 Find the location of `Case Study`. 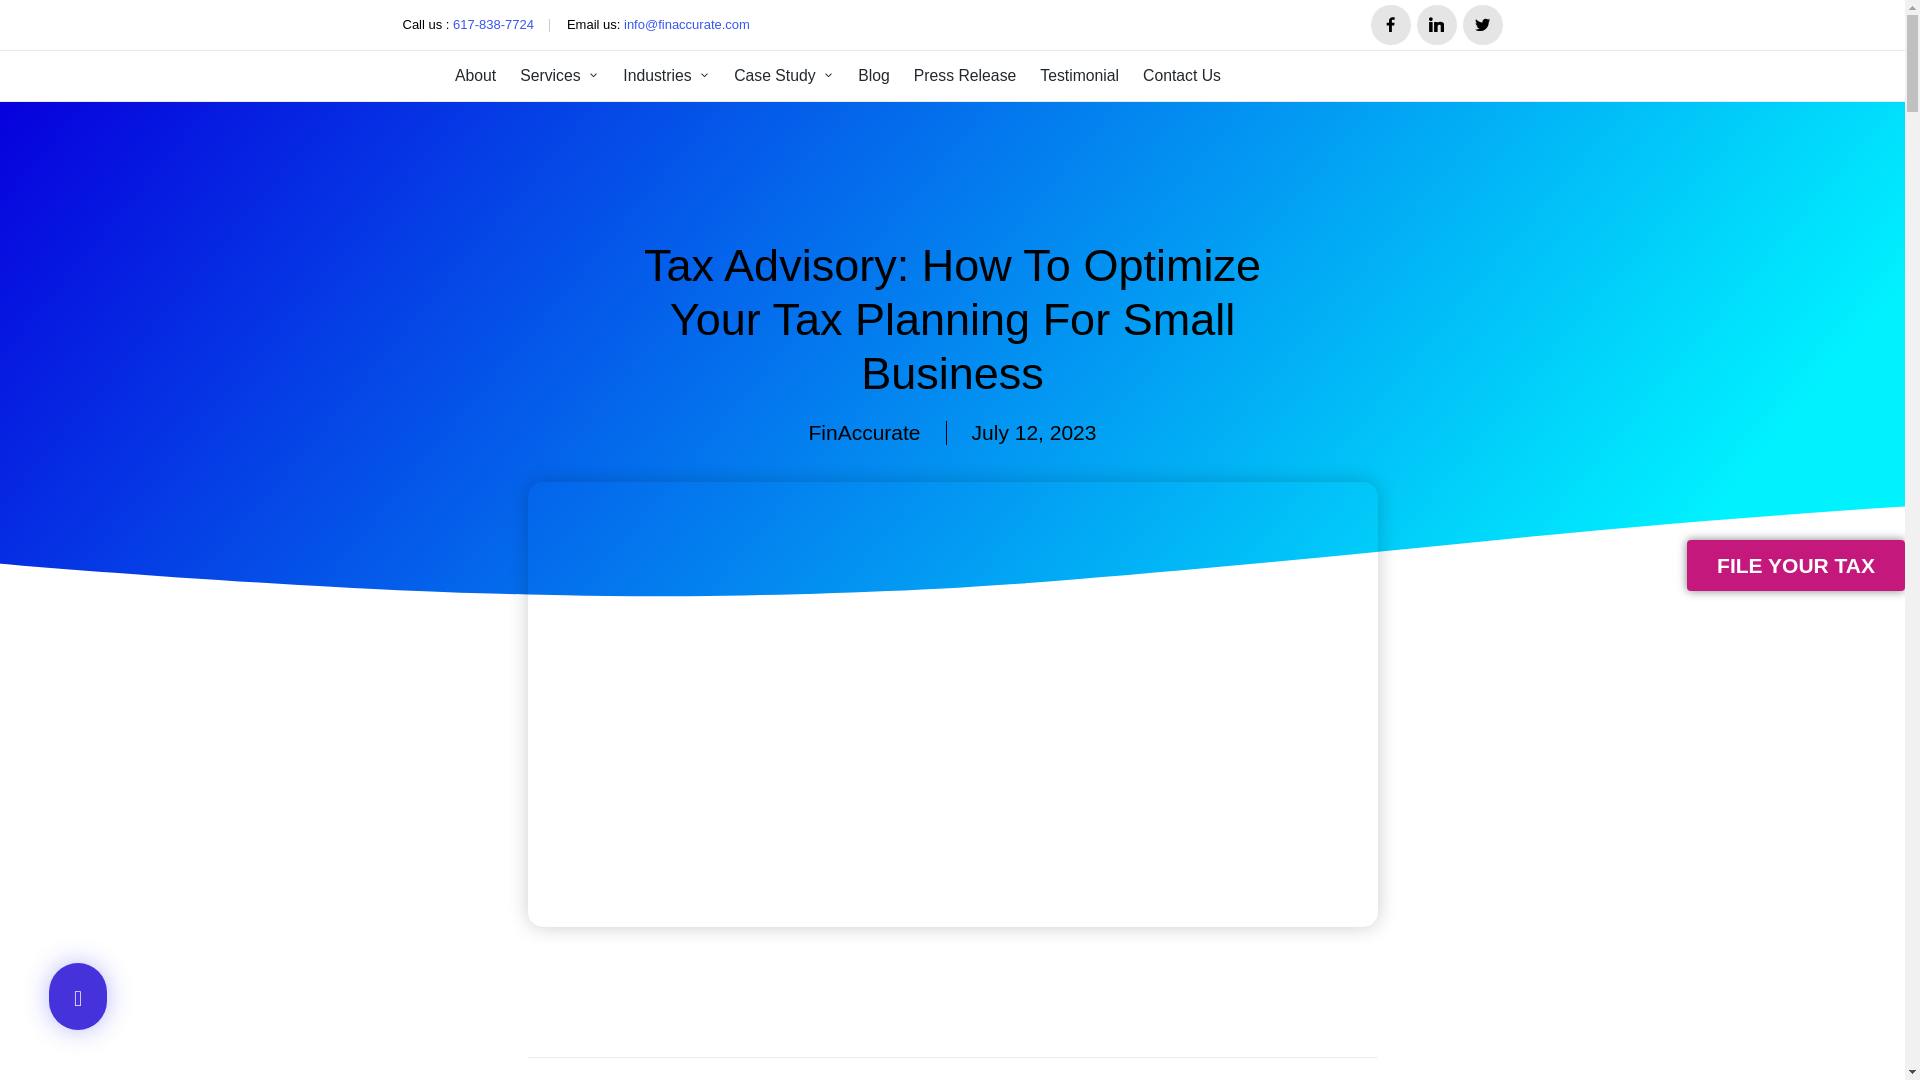

Case Study is located at coordinates (783, 76).